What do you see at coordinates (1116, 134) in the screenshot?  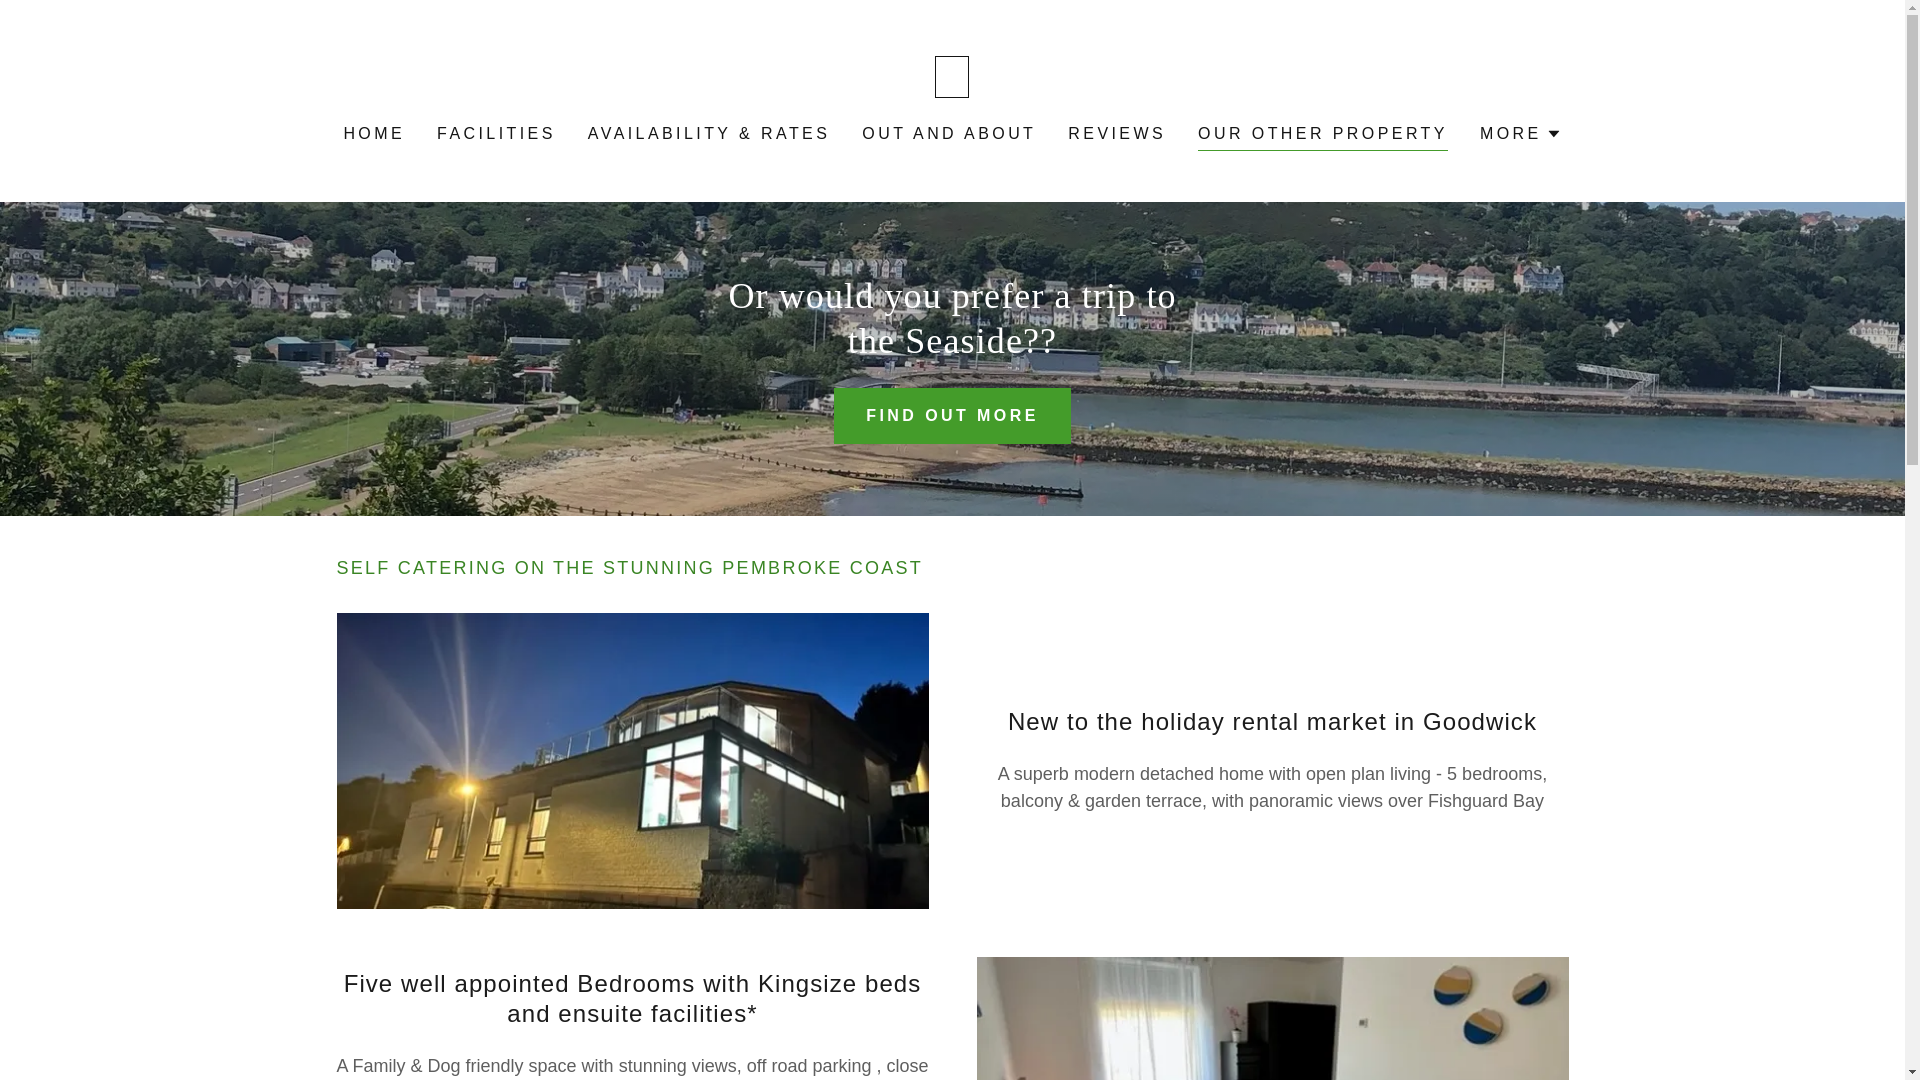 I see `REVIEWS` at bounding box center [1116, 134].